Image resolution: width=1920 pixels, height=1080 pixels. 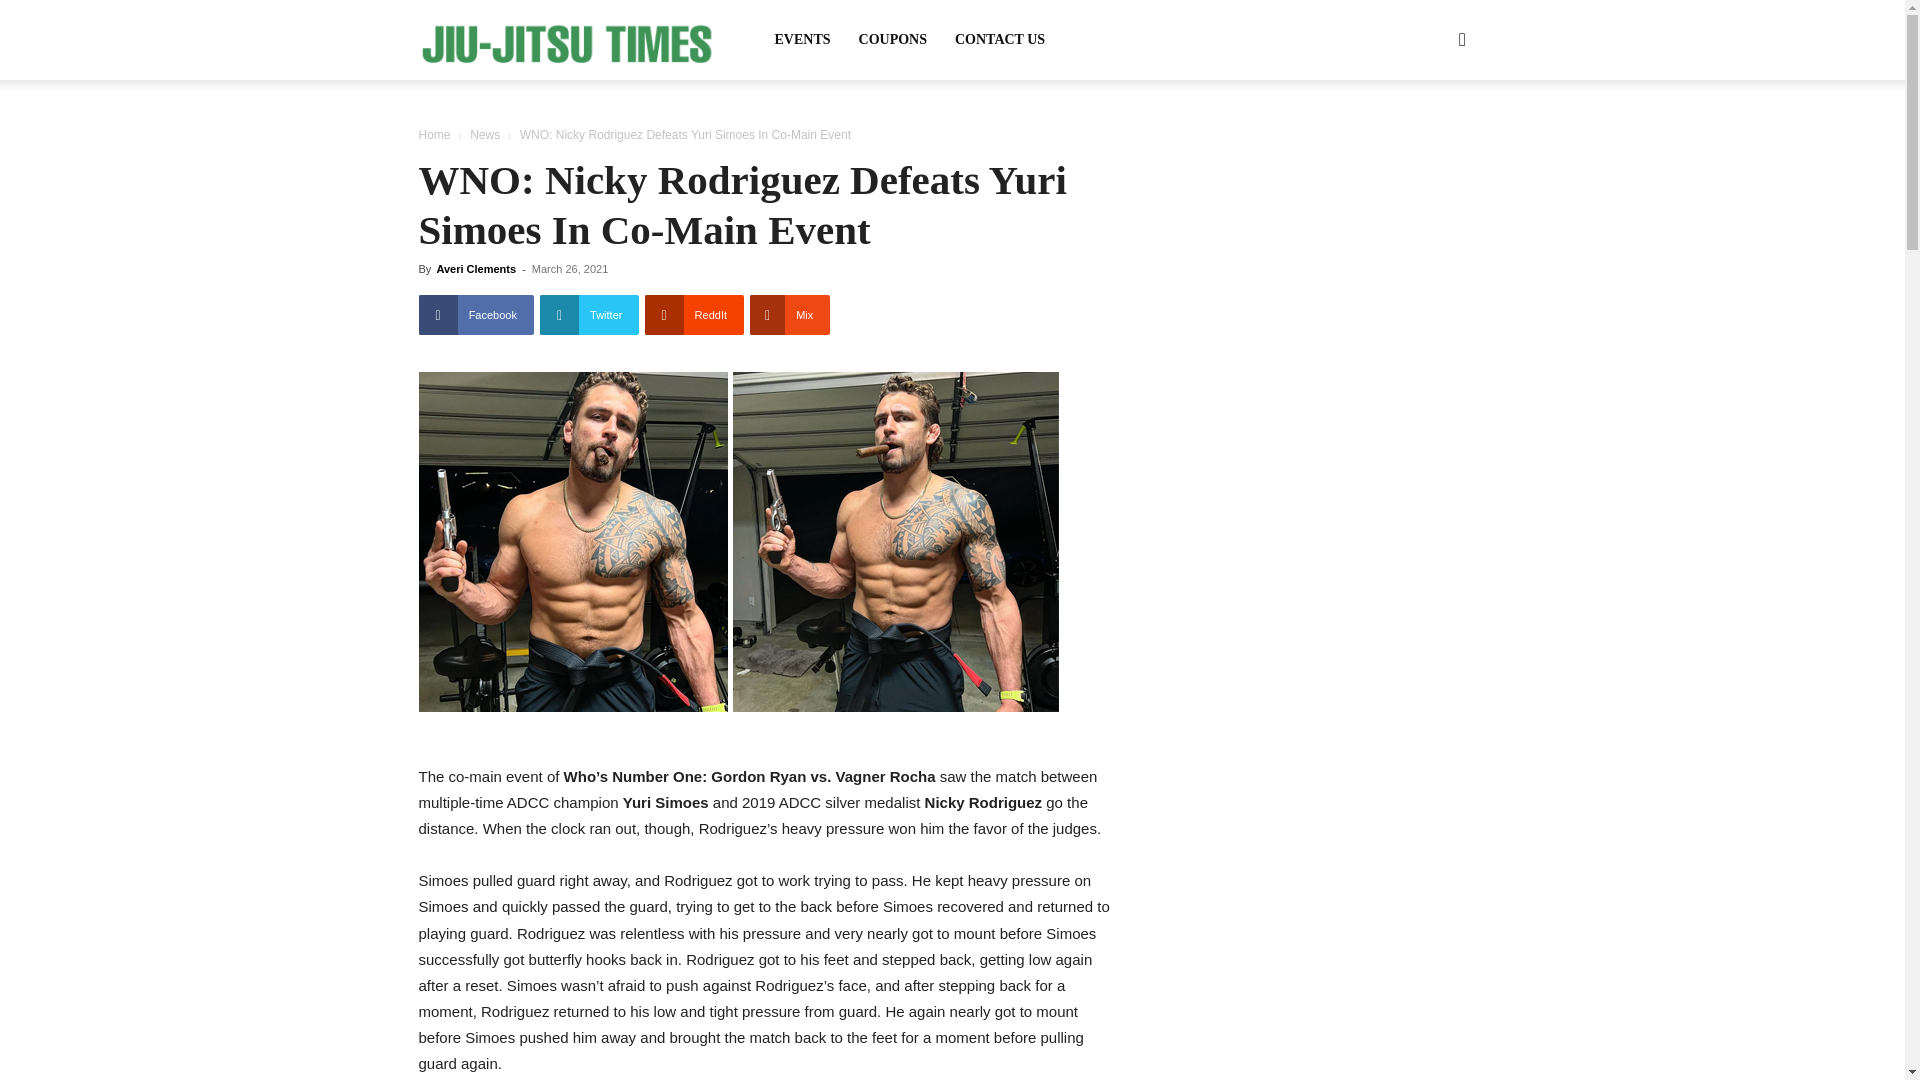 What do you see at coordinates (1430, 136) in the screenshot?
I see `Search` at bounding box center [1430, 136].